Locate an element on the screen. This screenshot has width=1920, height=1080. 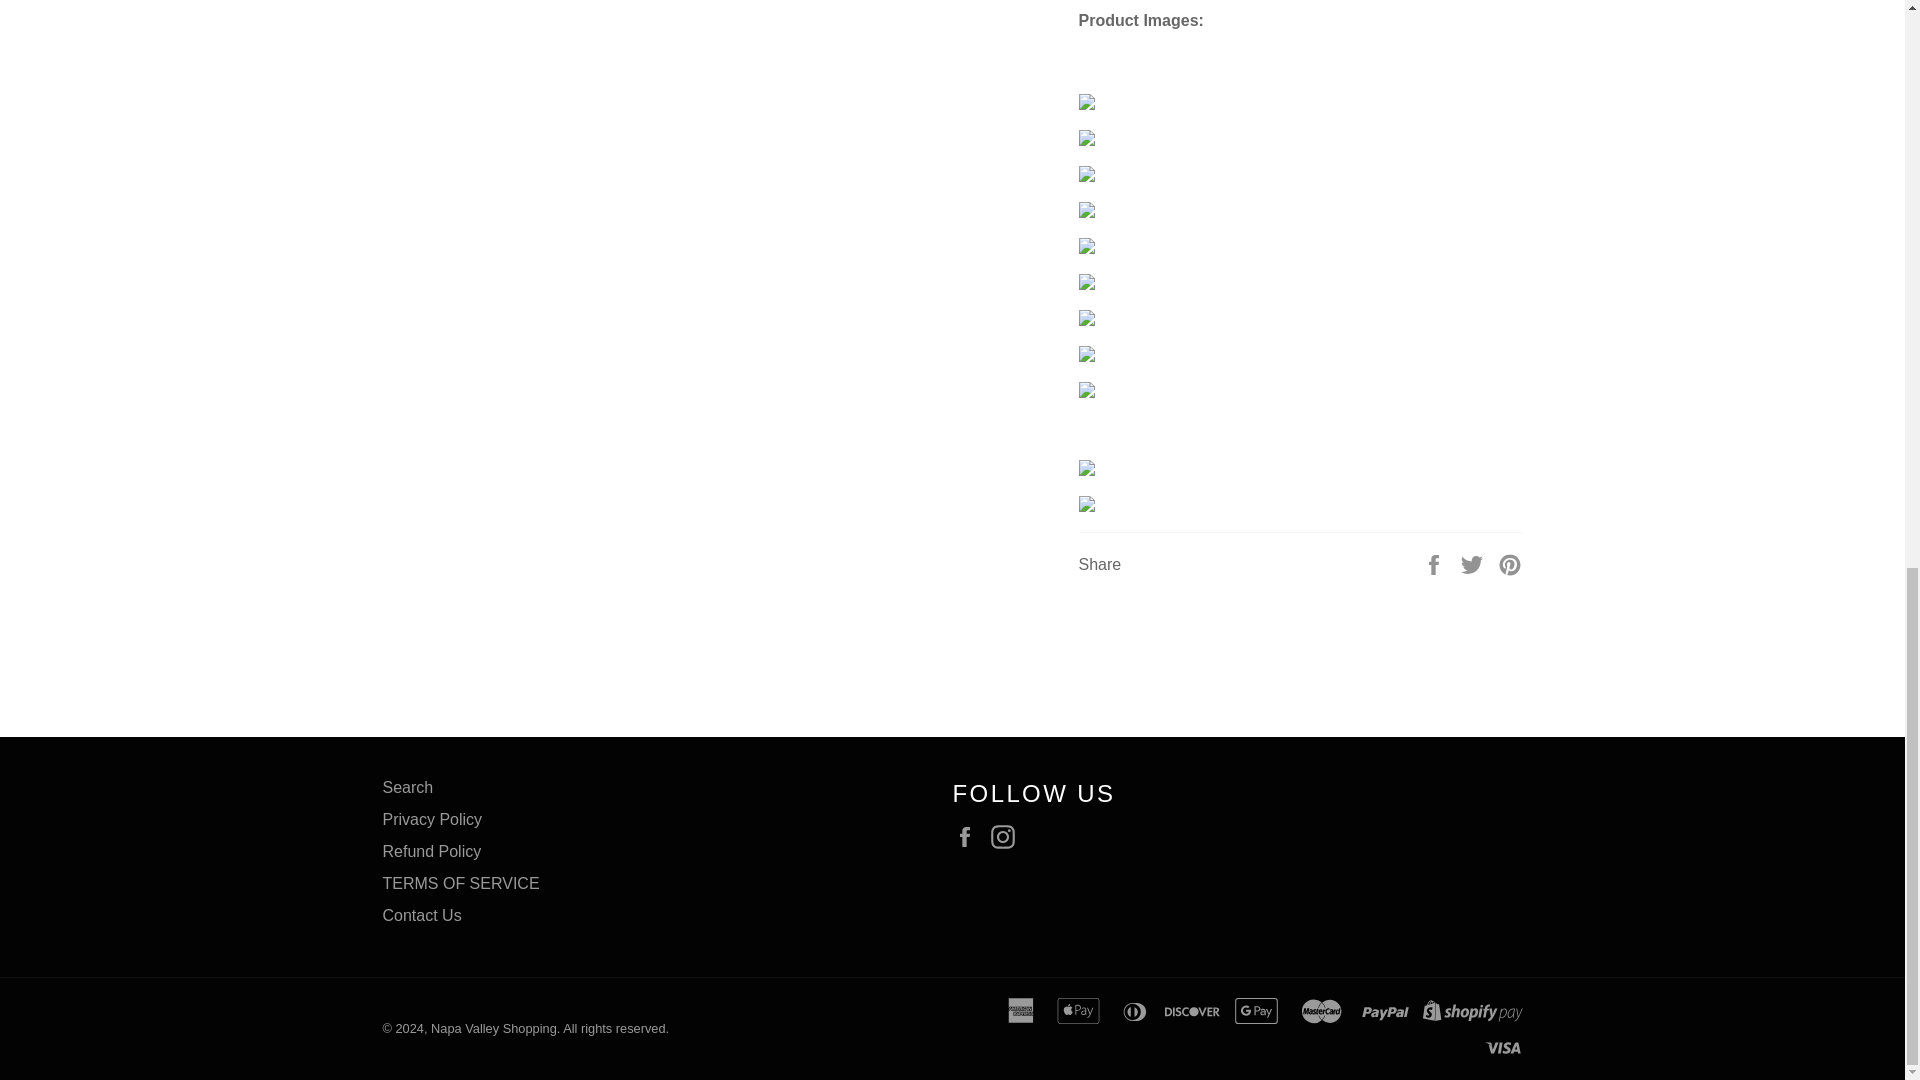
Napa Valley Shopping on Facebook is located at coordinates (969, 836).